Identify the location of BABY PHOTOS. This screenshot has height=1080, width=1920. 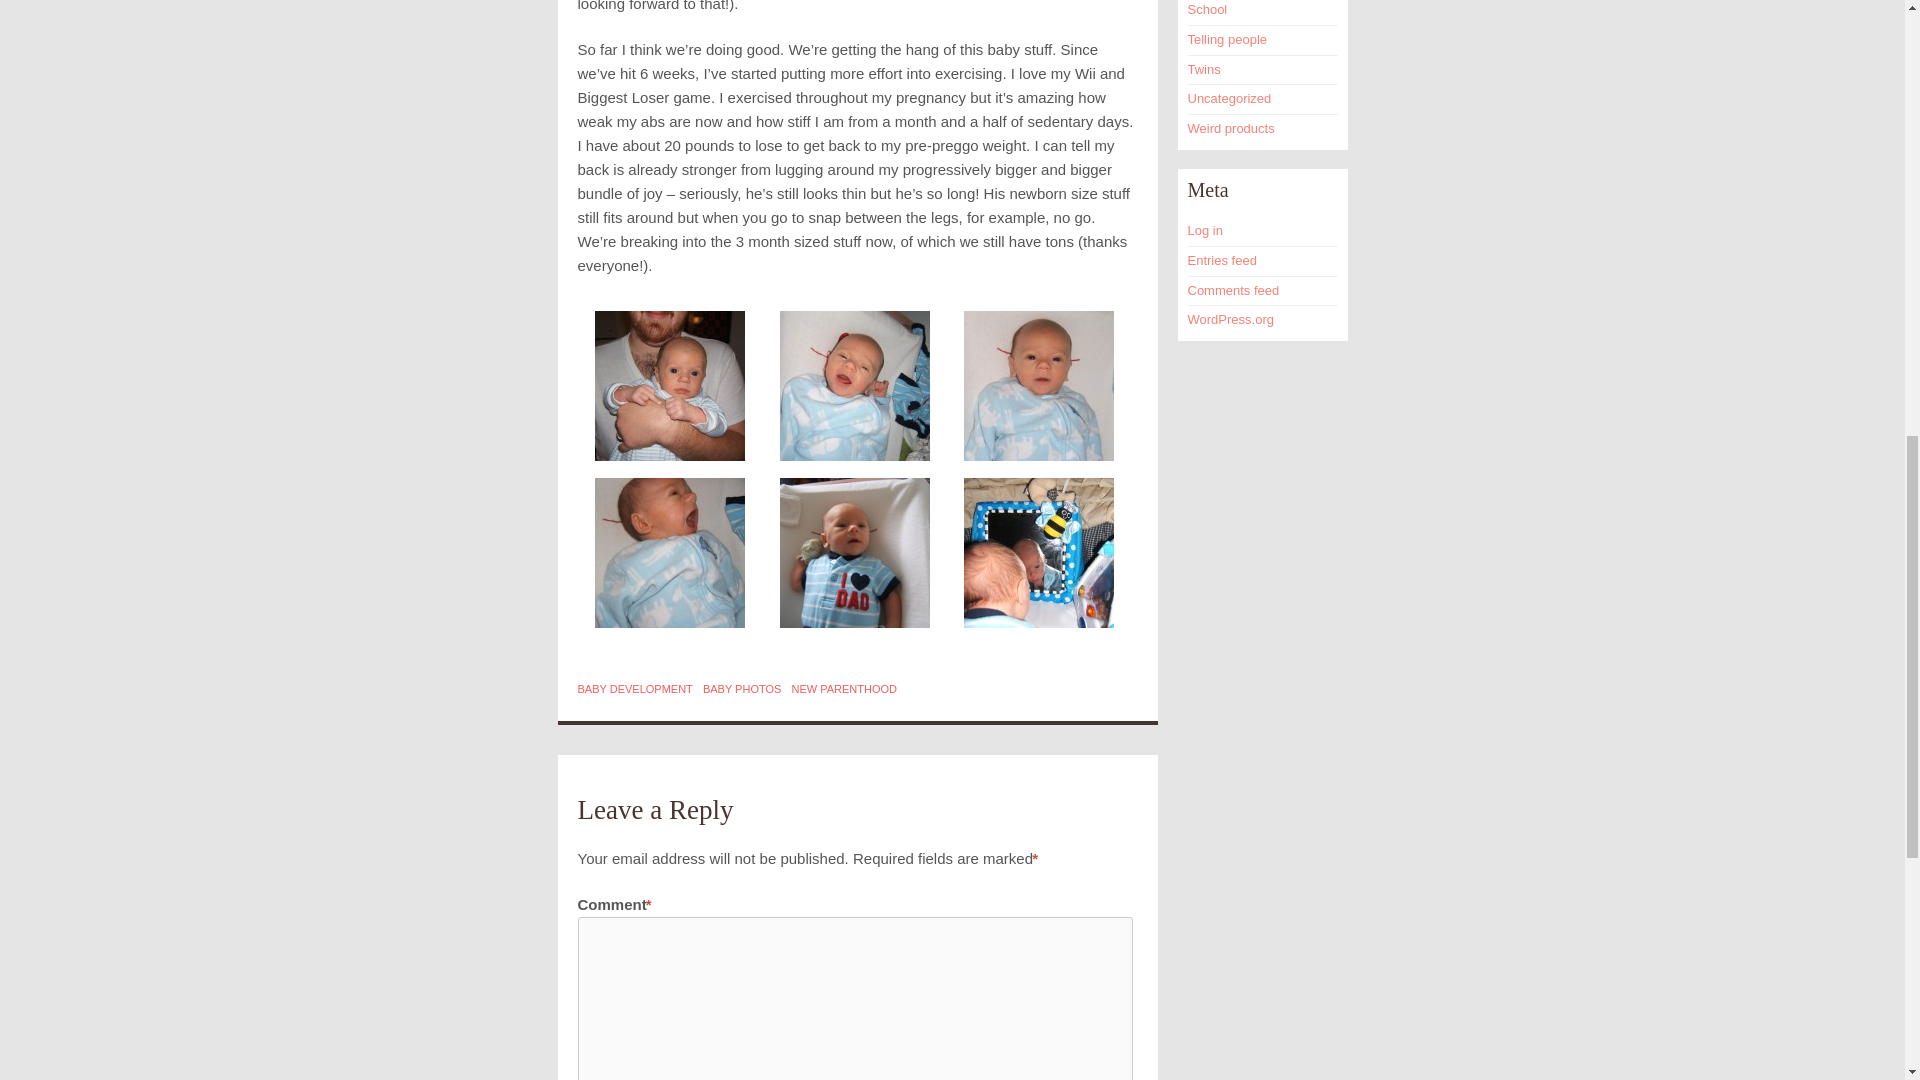
(742, 688).